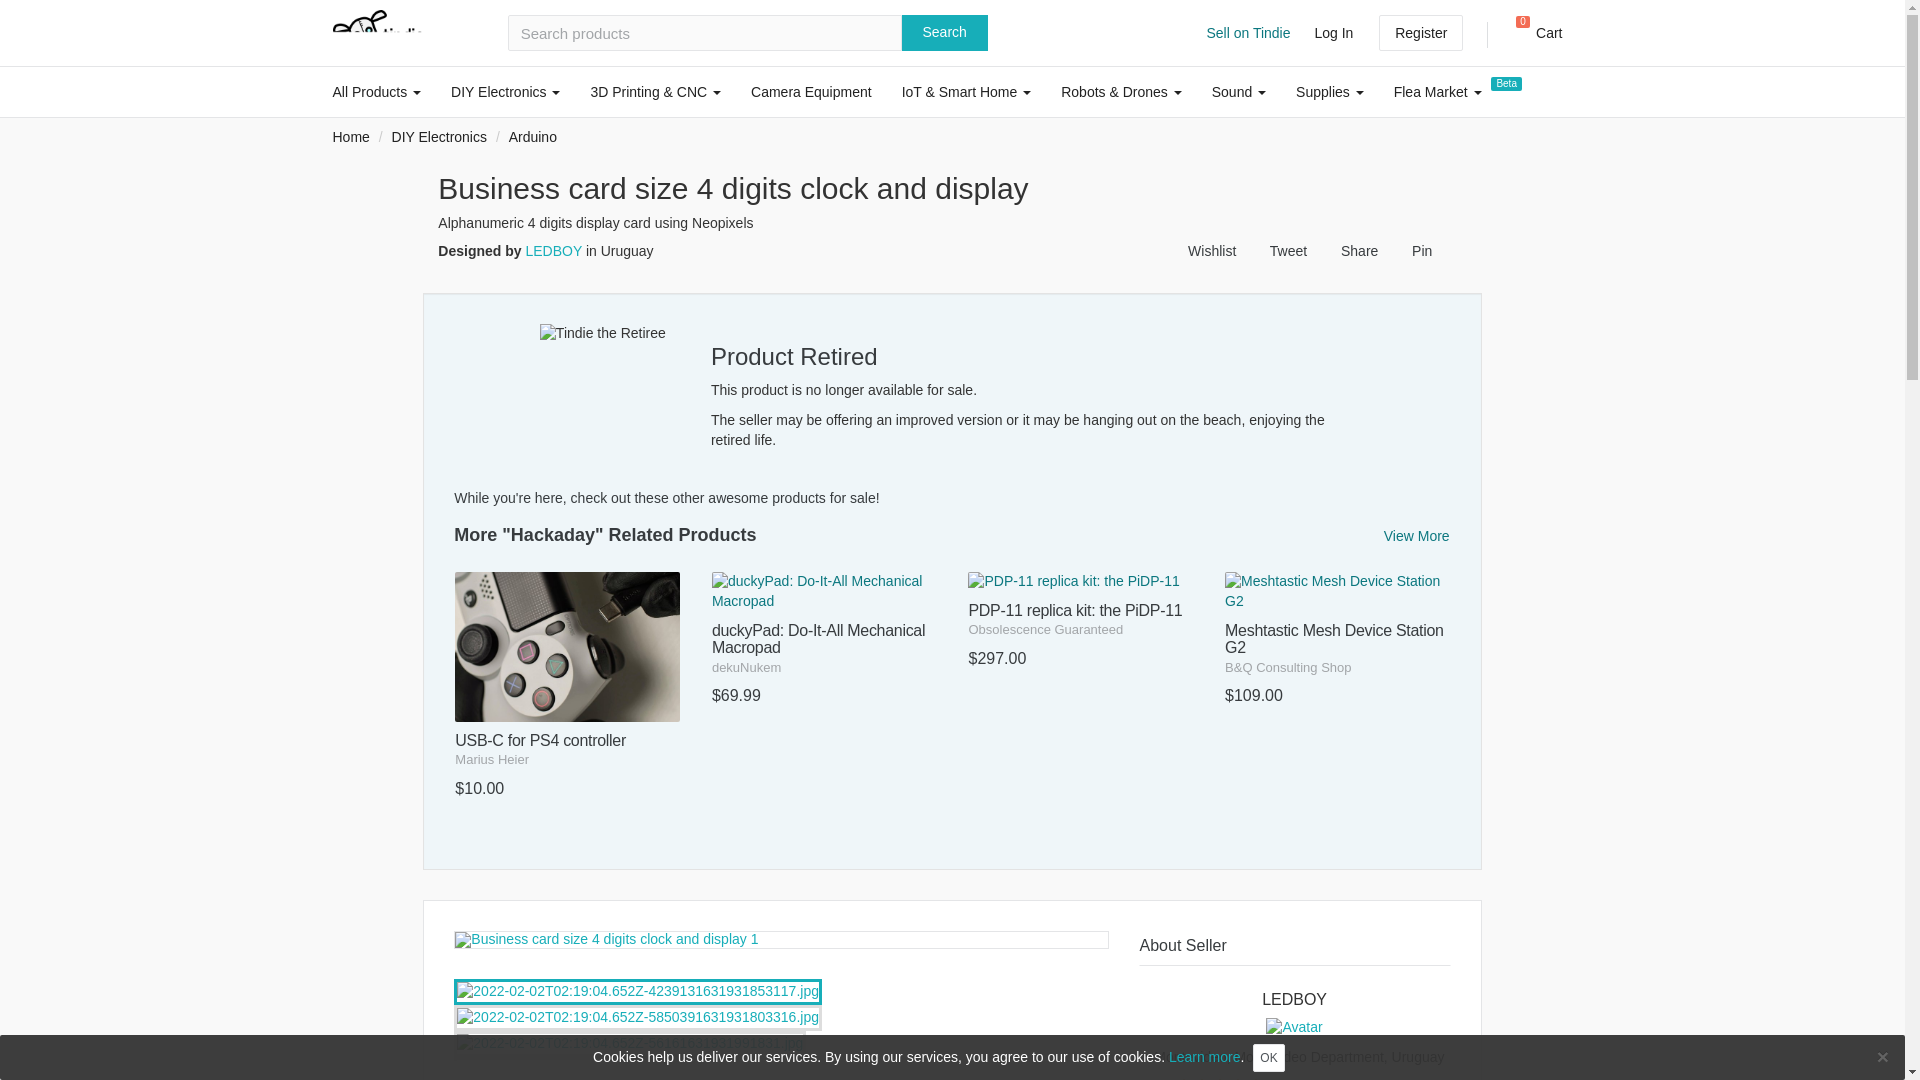 This screenshot has height=1080, width=1920. I want to click on All Products, so click(378, 91).